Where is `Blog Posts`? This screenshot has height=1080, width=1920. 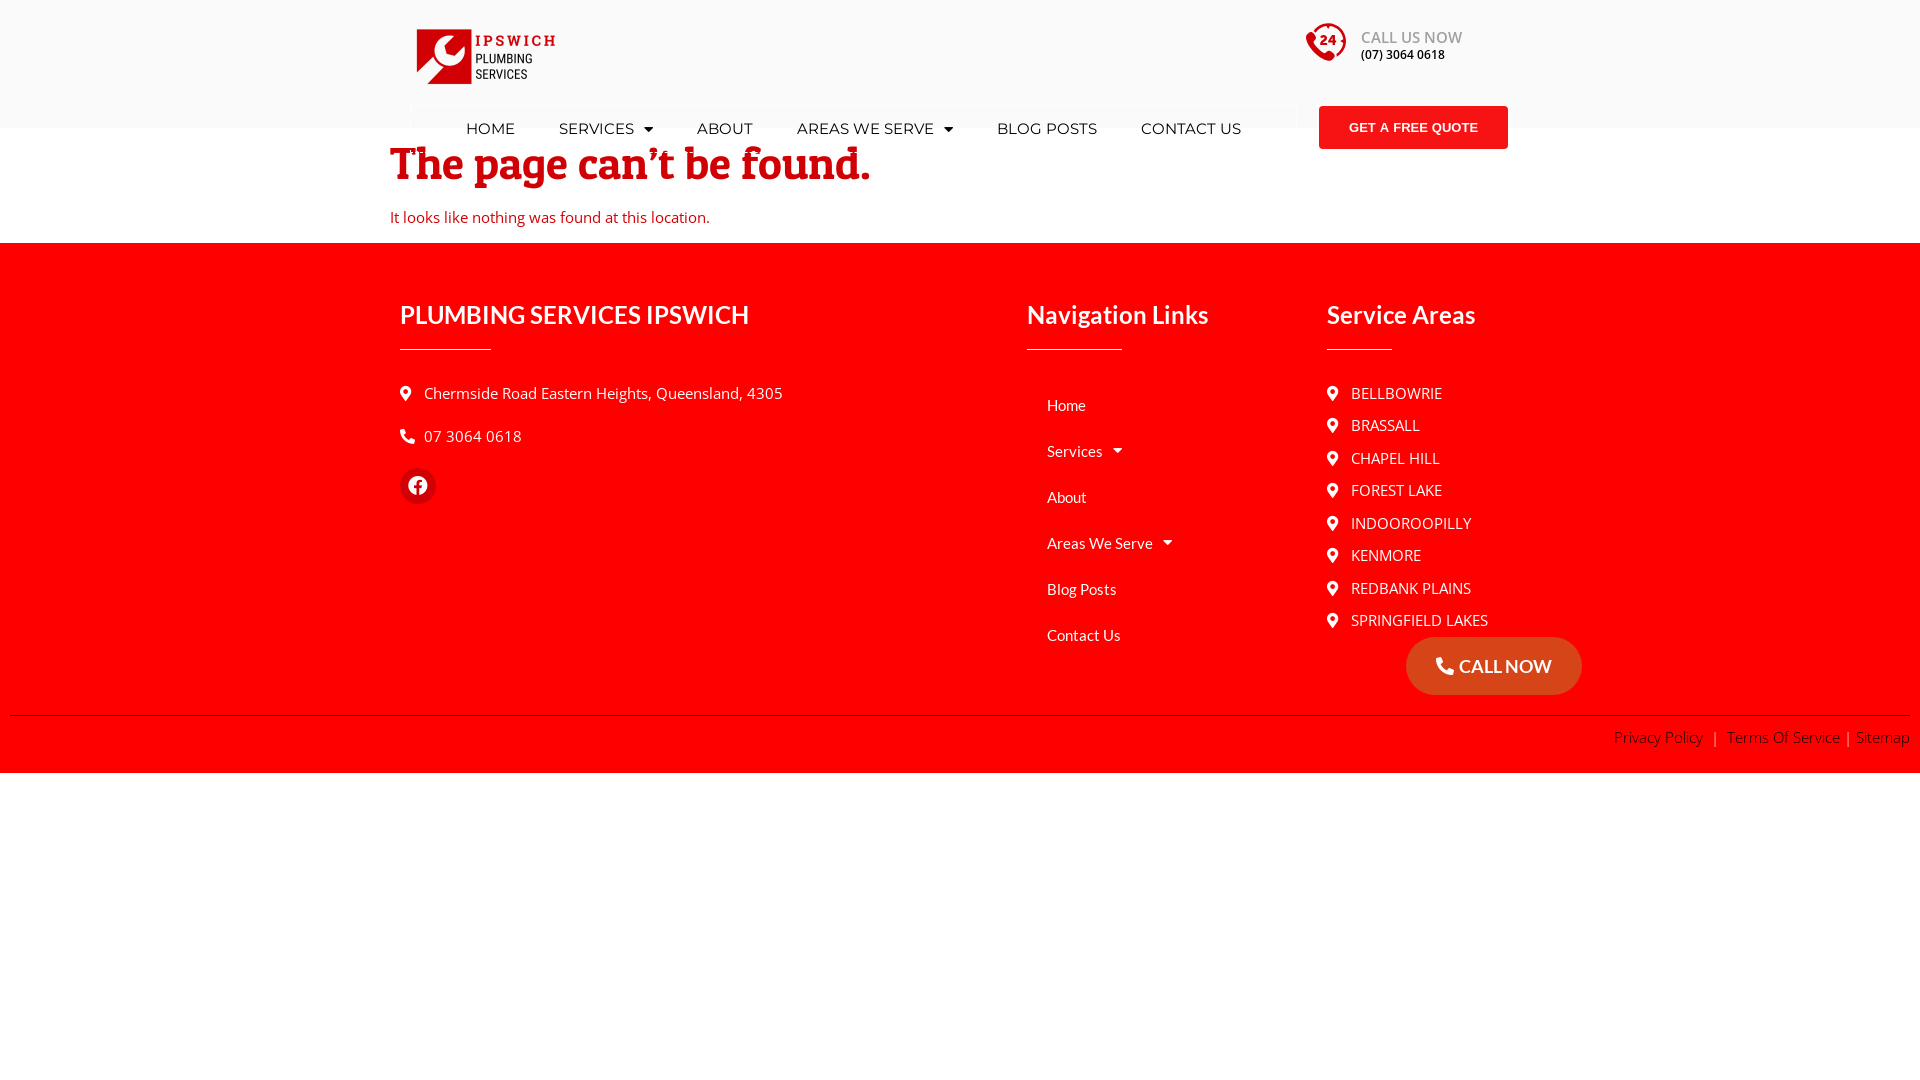
Blog Posts is located at coordinates (1167, 589).